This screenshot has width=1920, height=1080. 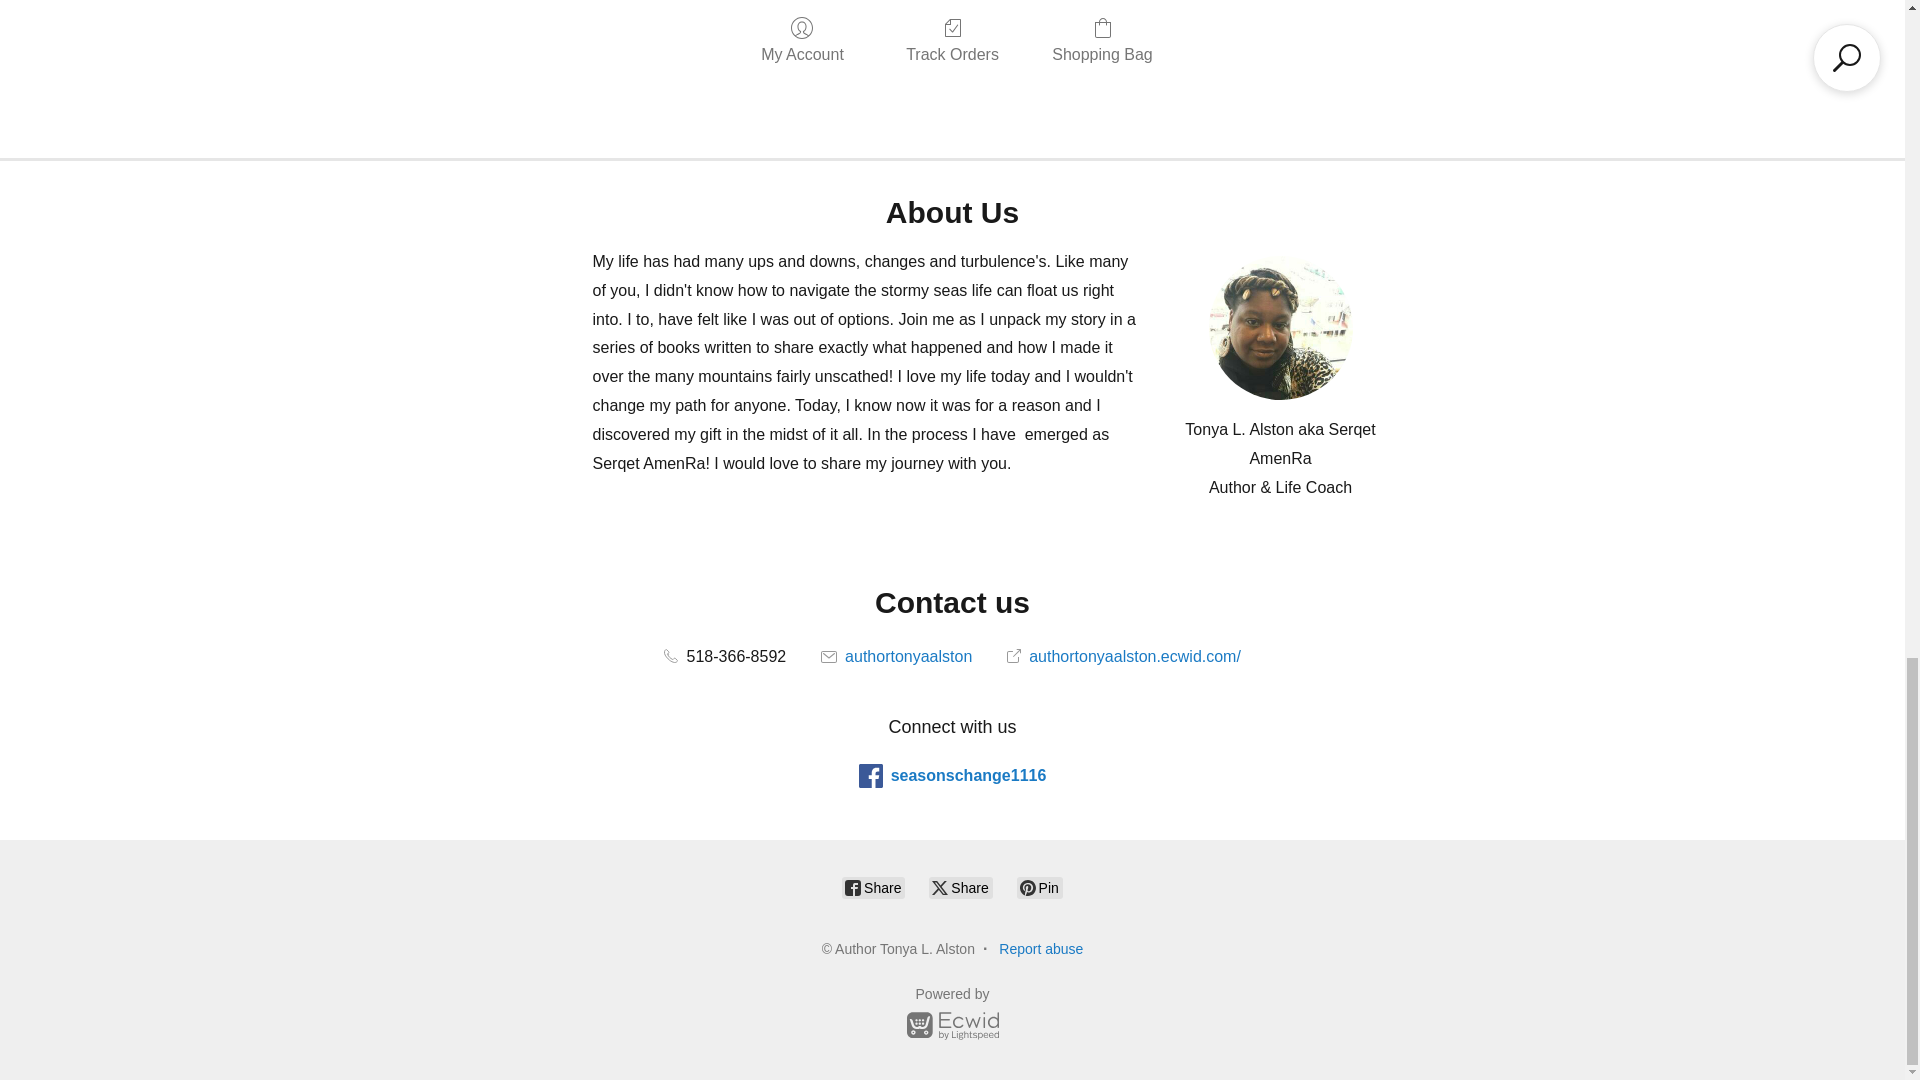 What do you see at coordinates (952, 1016) in the screenshot?
I see `Powered by` at bounding box center [952, 1016].